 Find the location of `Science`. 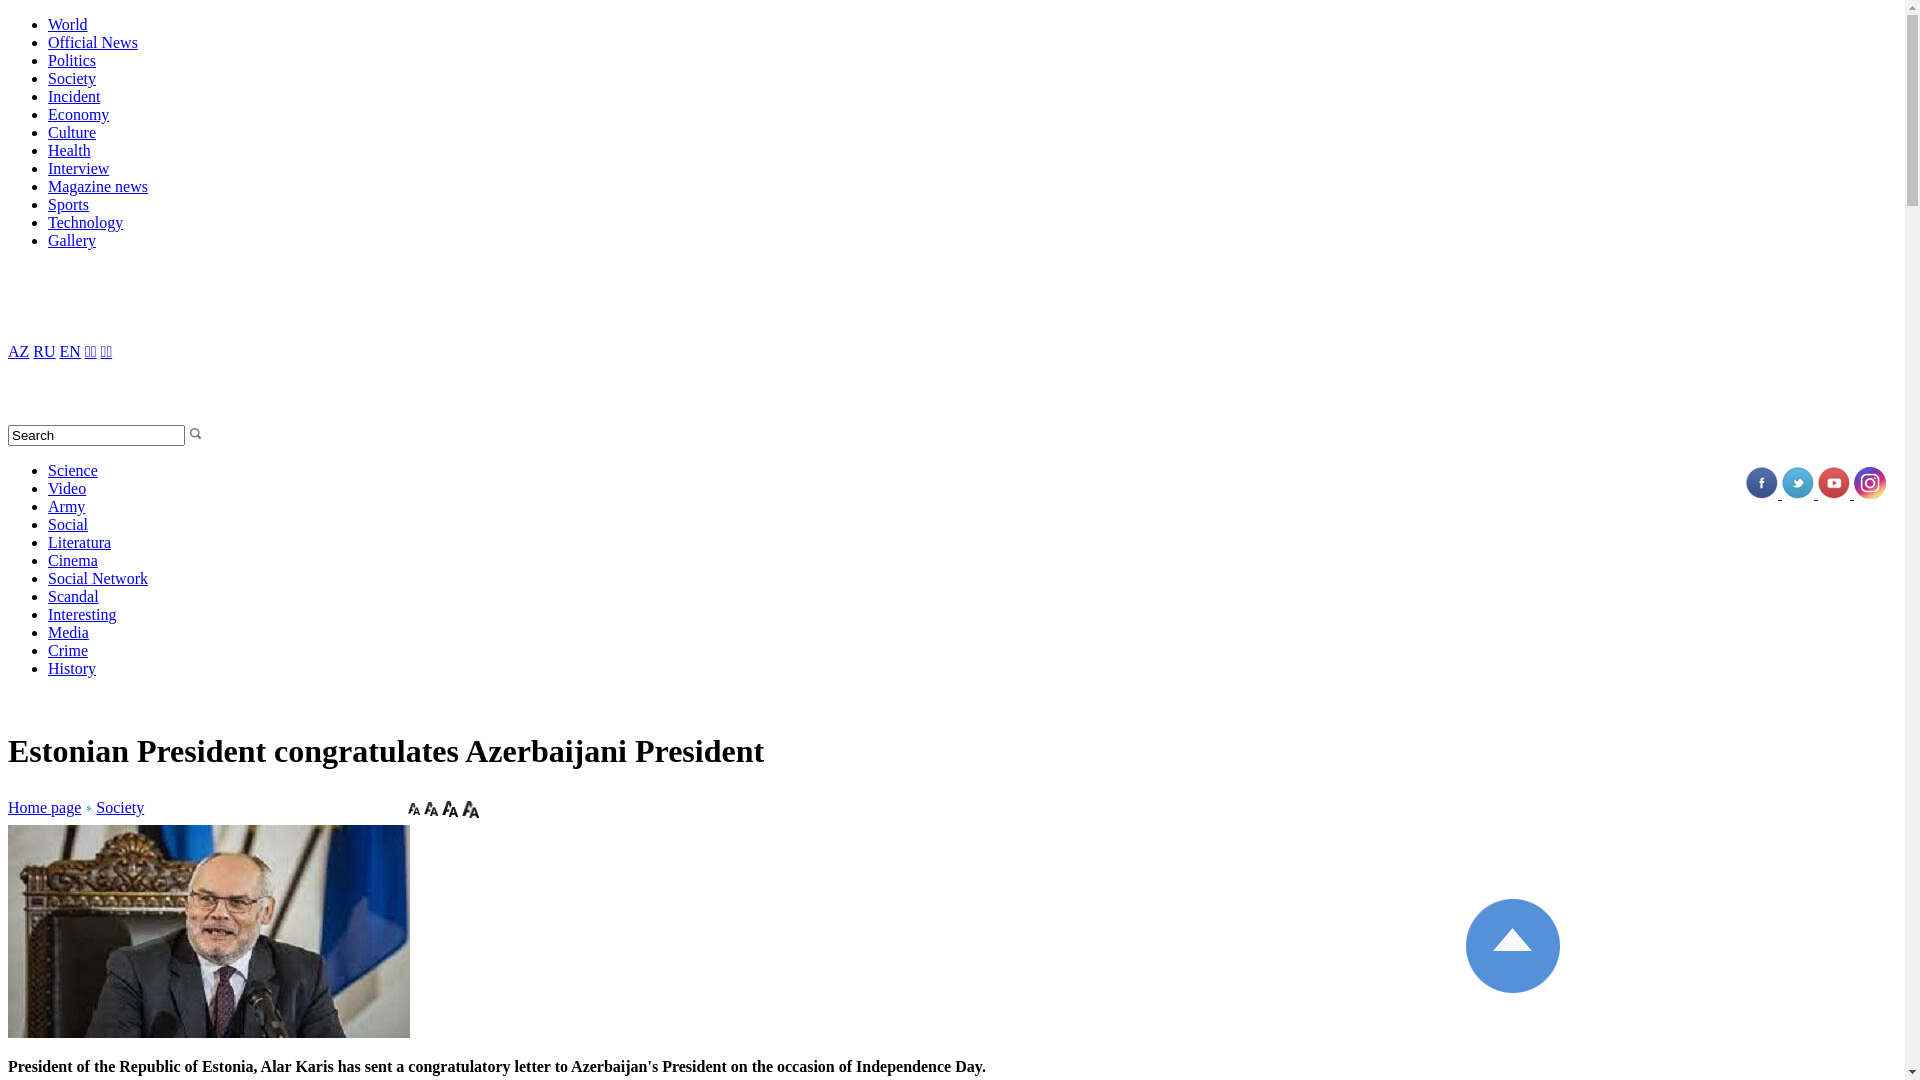

Science is located at coordinates (73, 470).